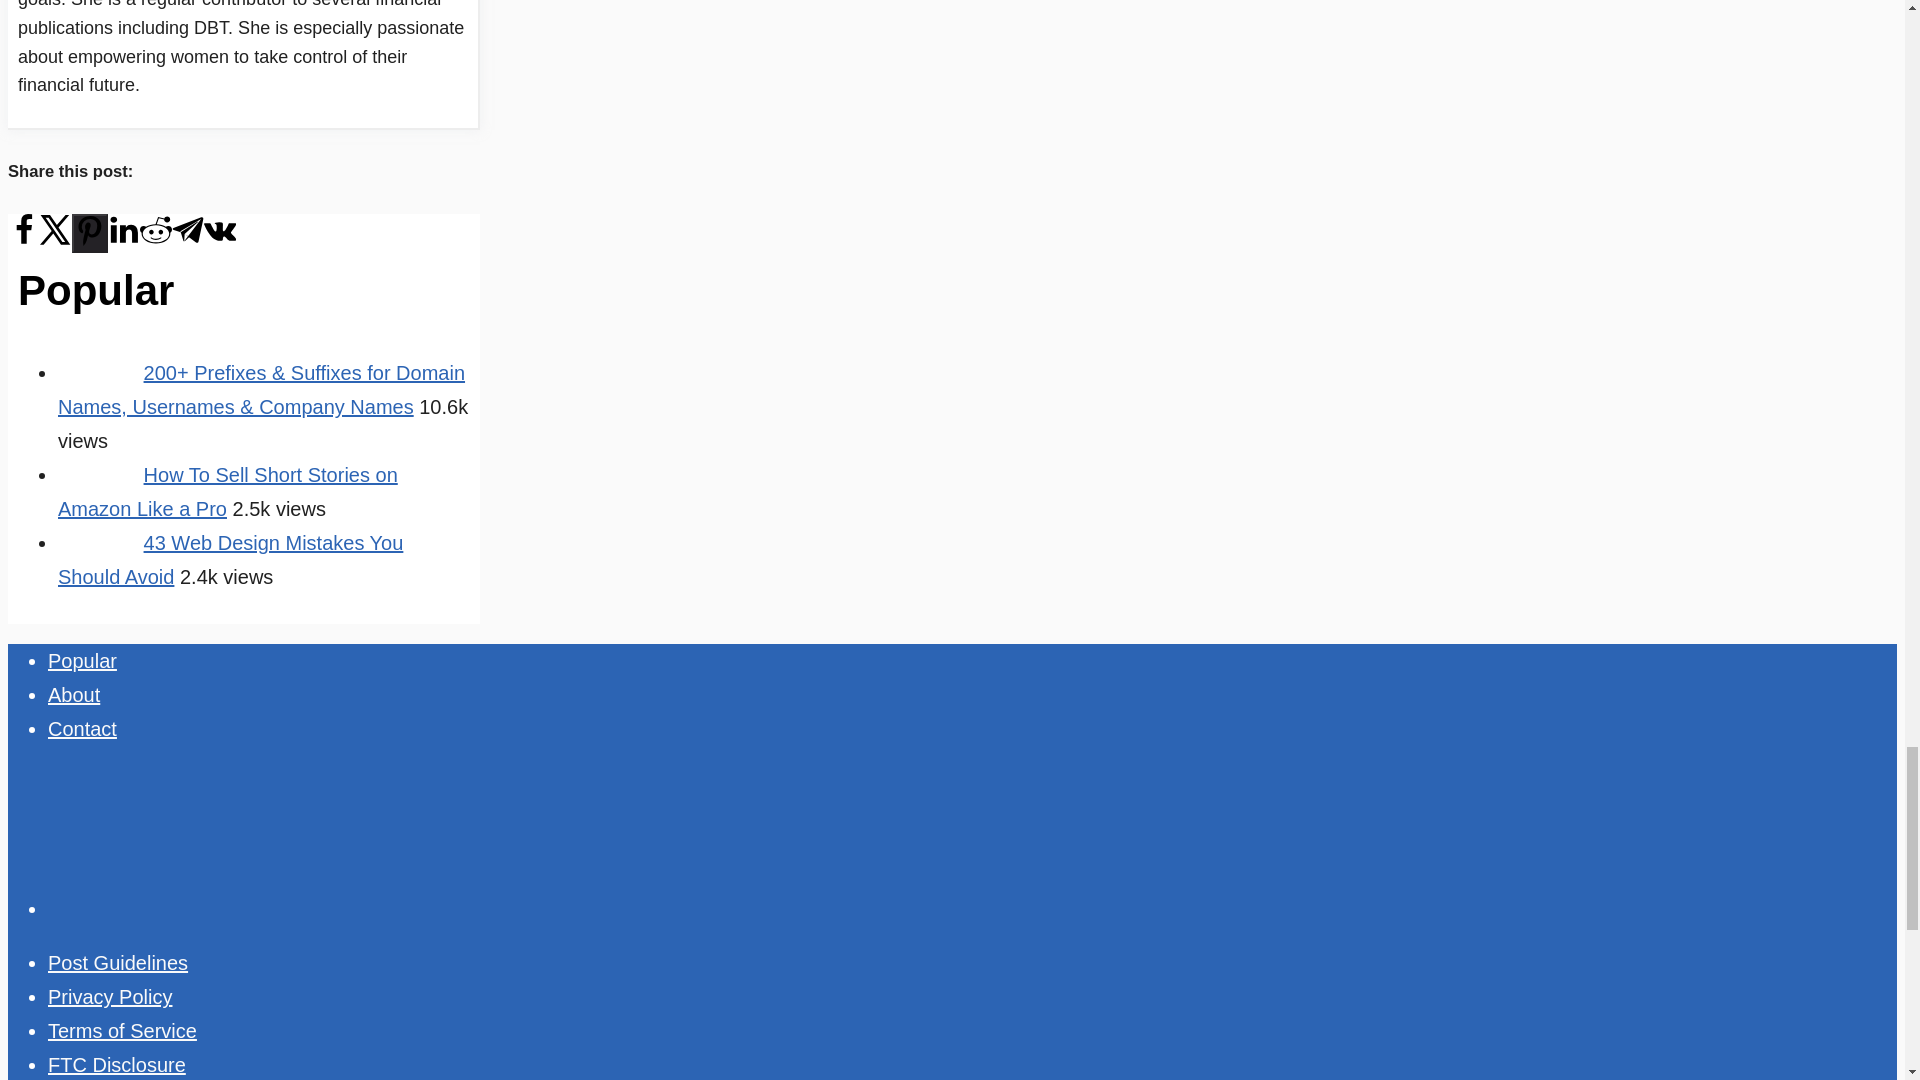 Image resolution: width=1920 pixels, height=1080 pixels. Describe the element at coordinates (188, 241) in the screenshot. I see `Share on Telegram` at that location.